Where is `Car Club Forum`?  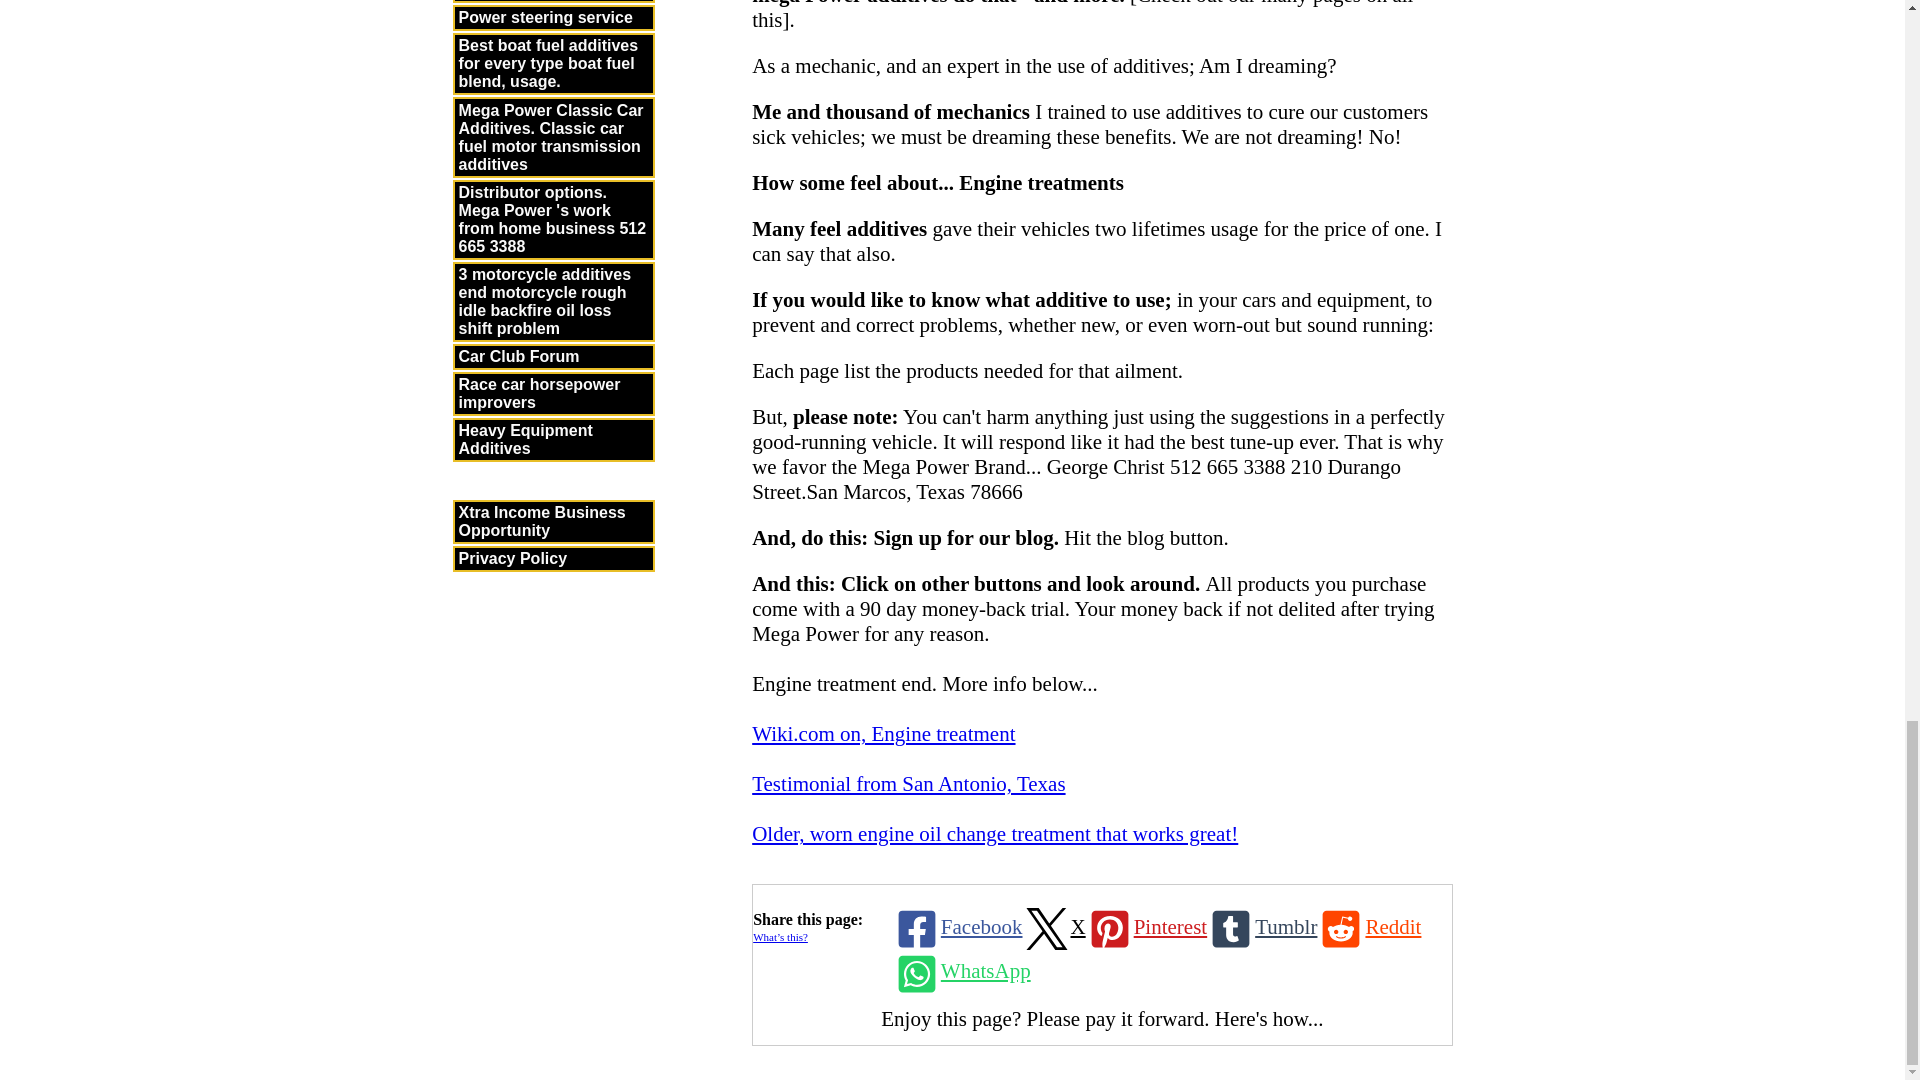 Car Club Forum is located at coordinates (552, 357).